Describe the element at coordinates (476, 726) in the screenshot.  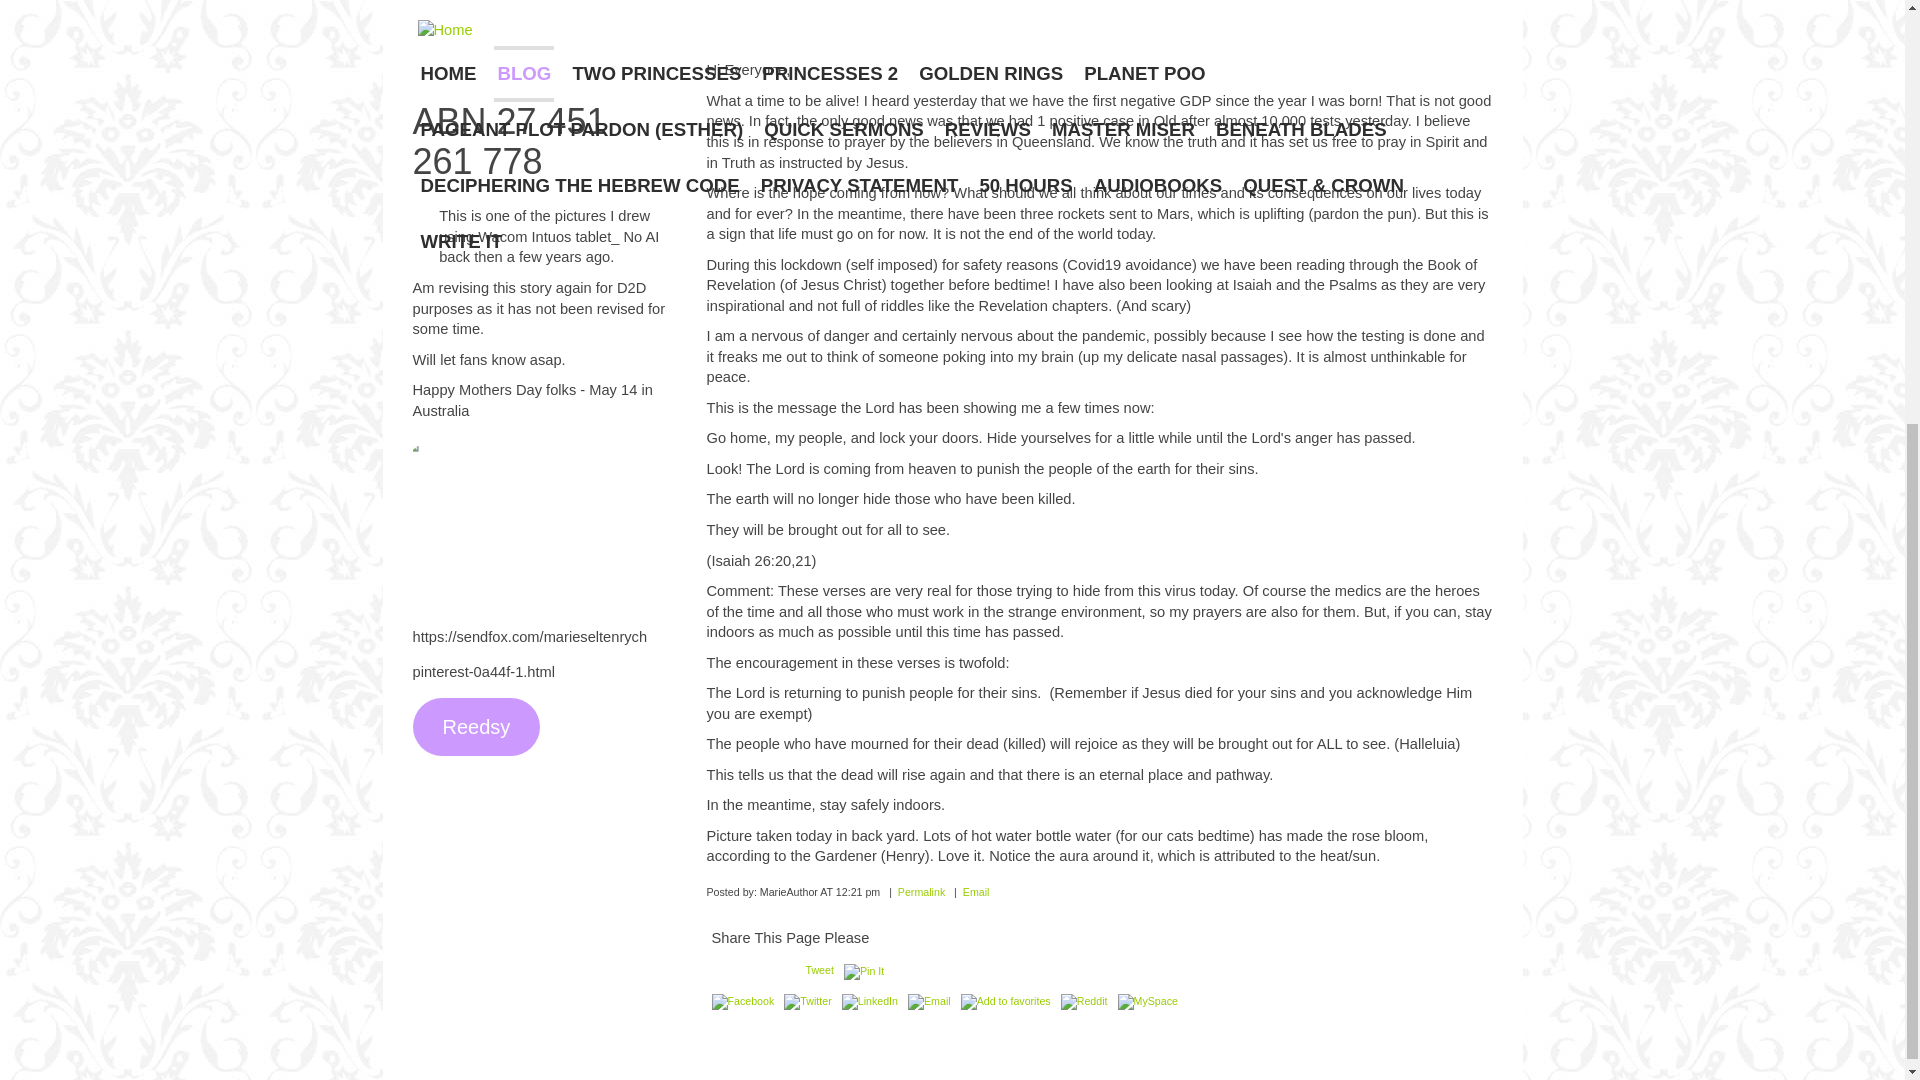
I see `Reedsy` at that location.